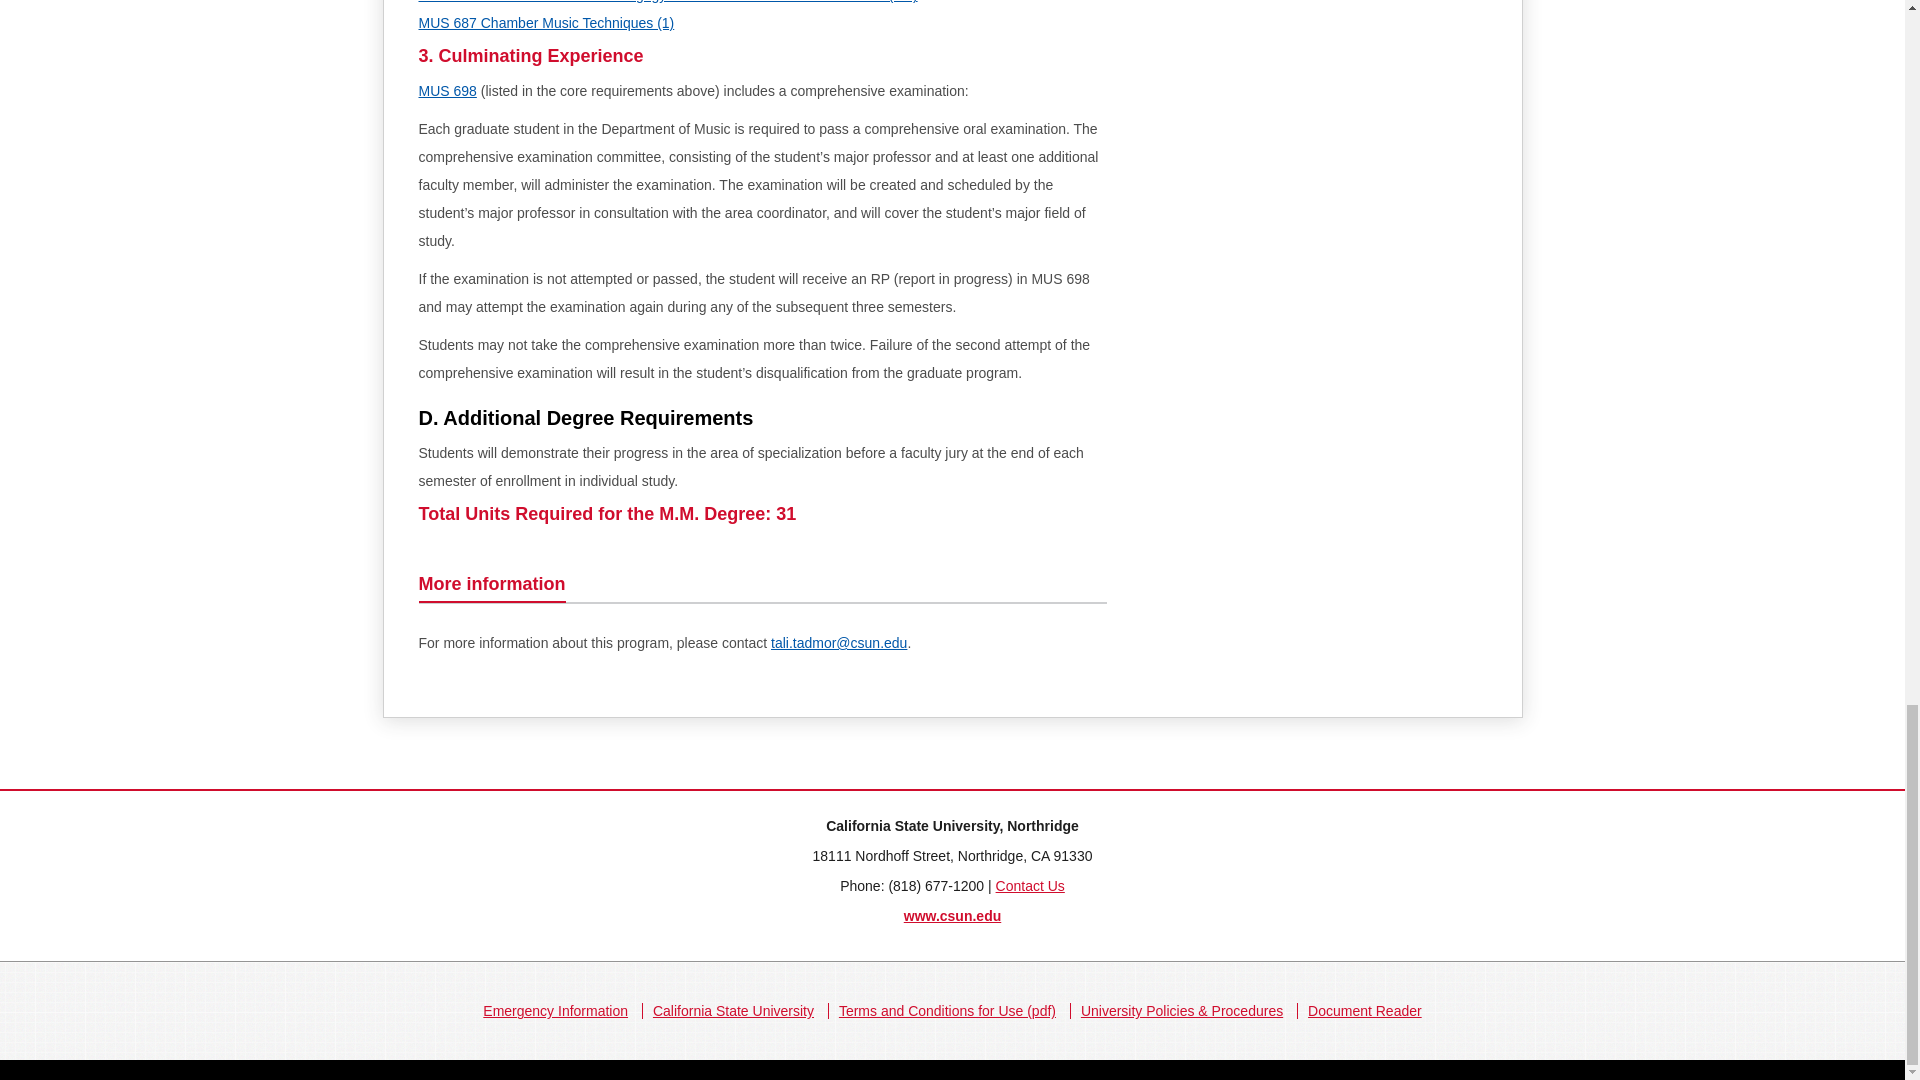 The width and height of the screenshot is (1920, 1080). Describe the element at coordinates (838, 643) in the screenshot. I see `Email questions about the program` at that location.